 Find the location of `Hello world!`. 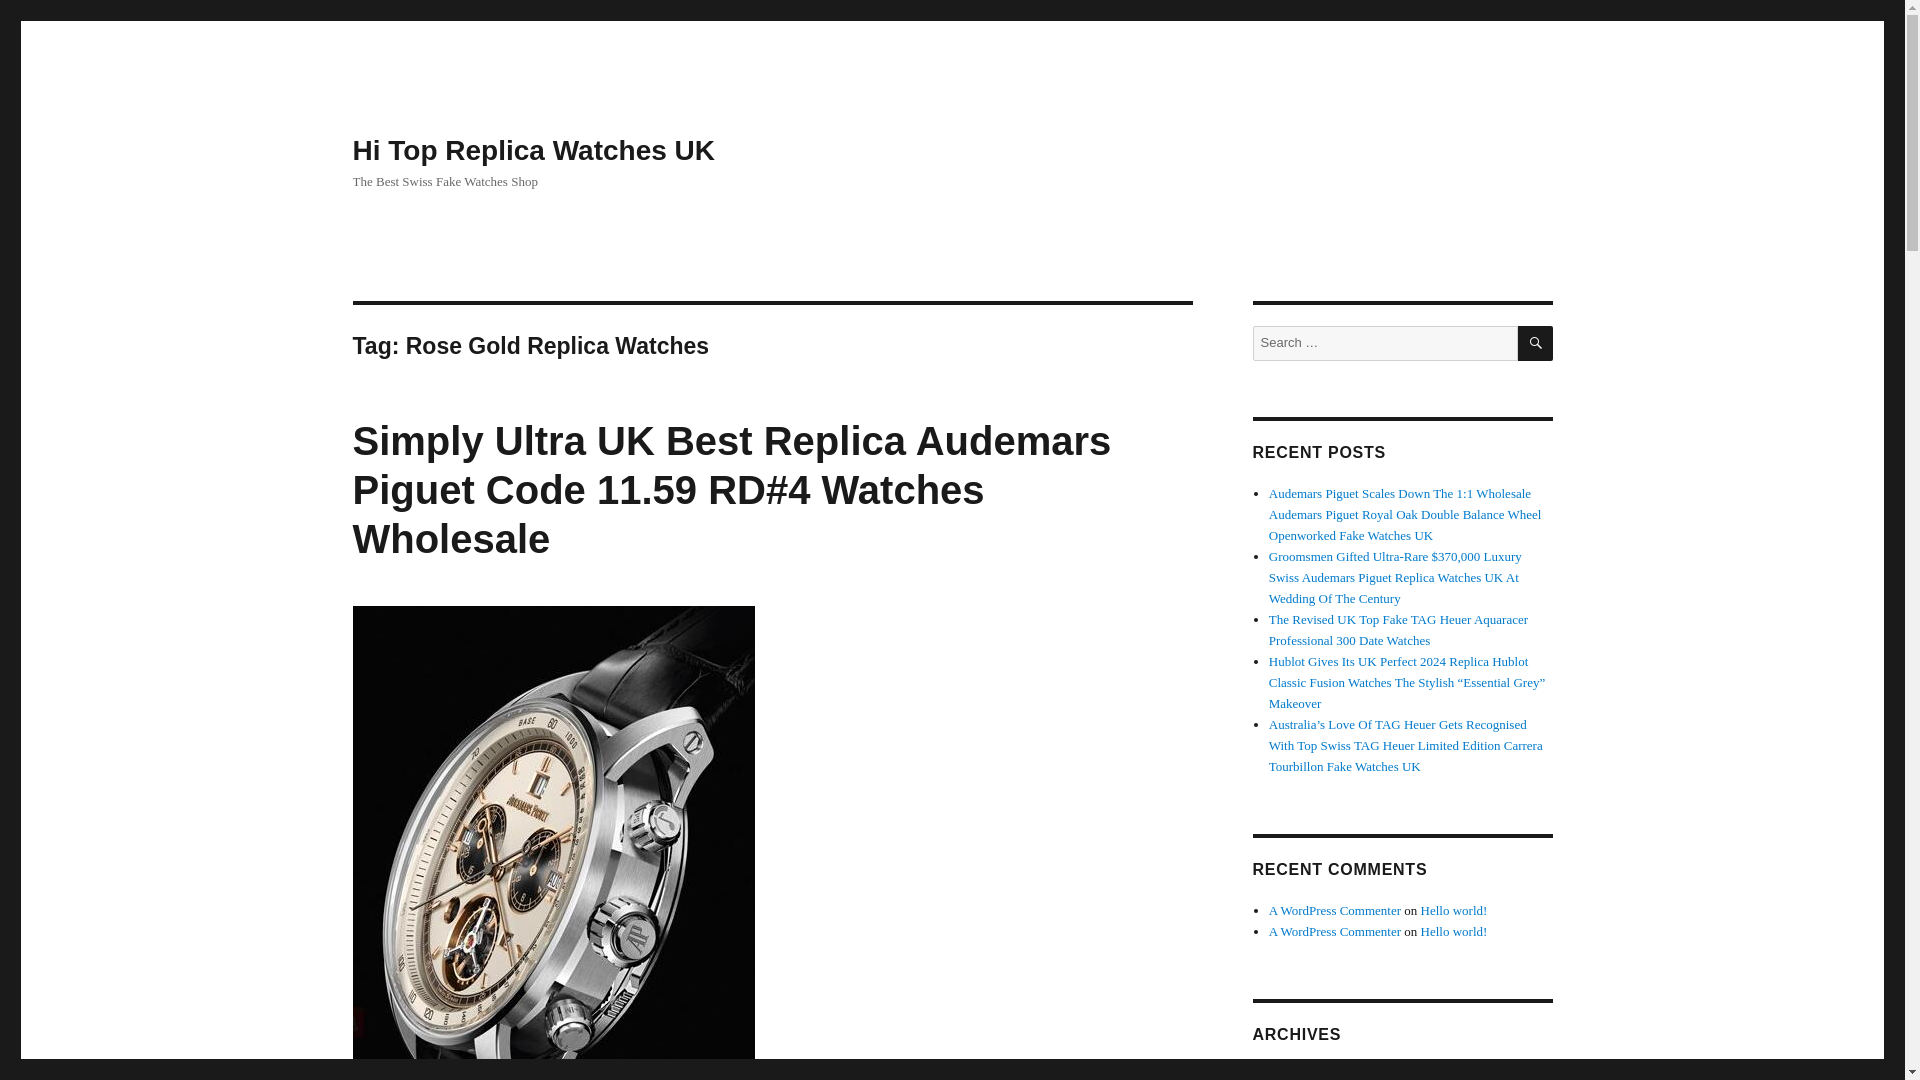

Hello world! is located at coordinates (1454, 910).